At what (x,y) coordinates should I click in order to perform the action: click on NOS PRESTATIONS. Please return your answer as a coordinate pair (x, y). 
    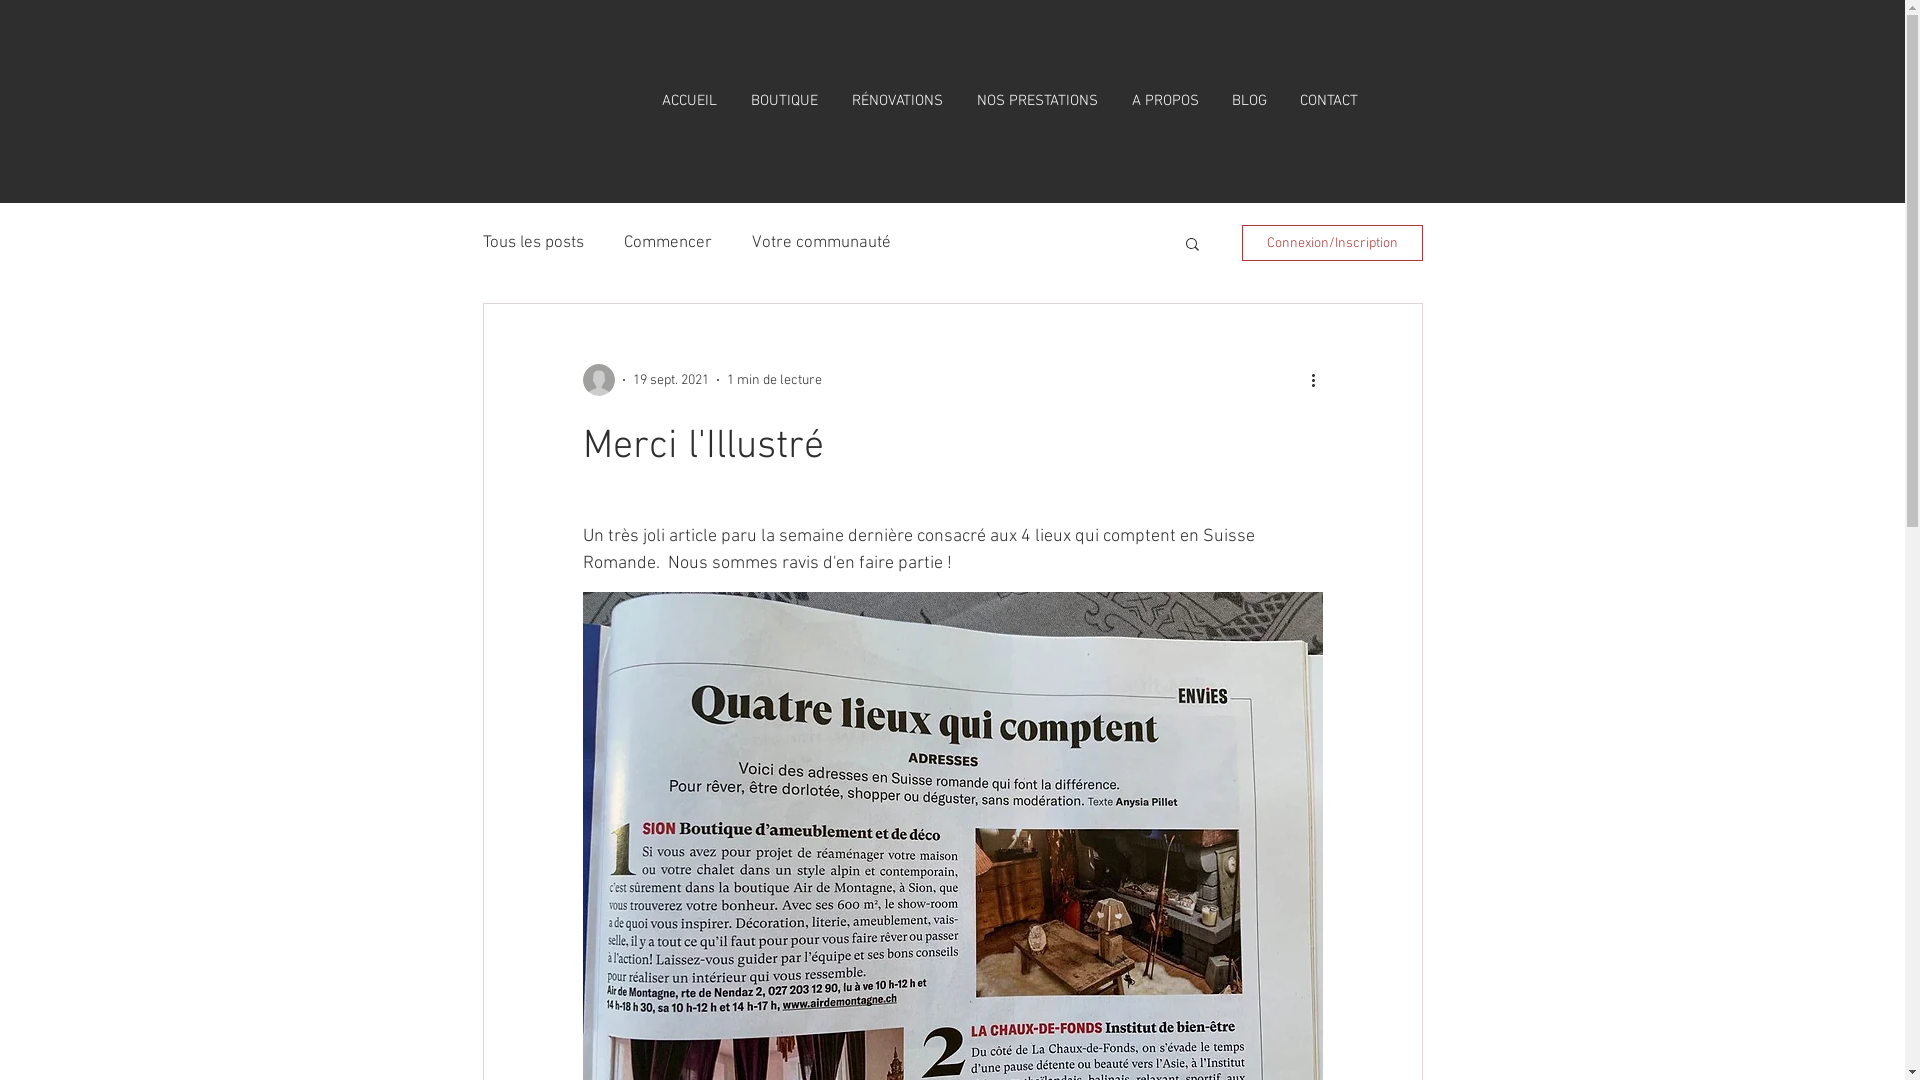
    Looking at the image, I should click on (1038, 101).